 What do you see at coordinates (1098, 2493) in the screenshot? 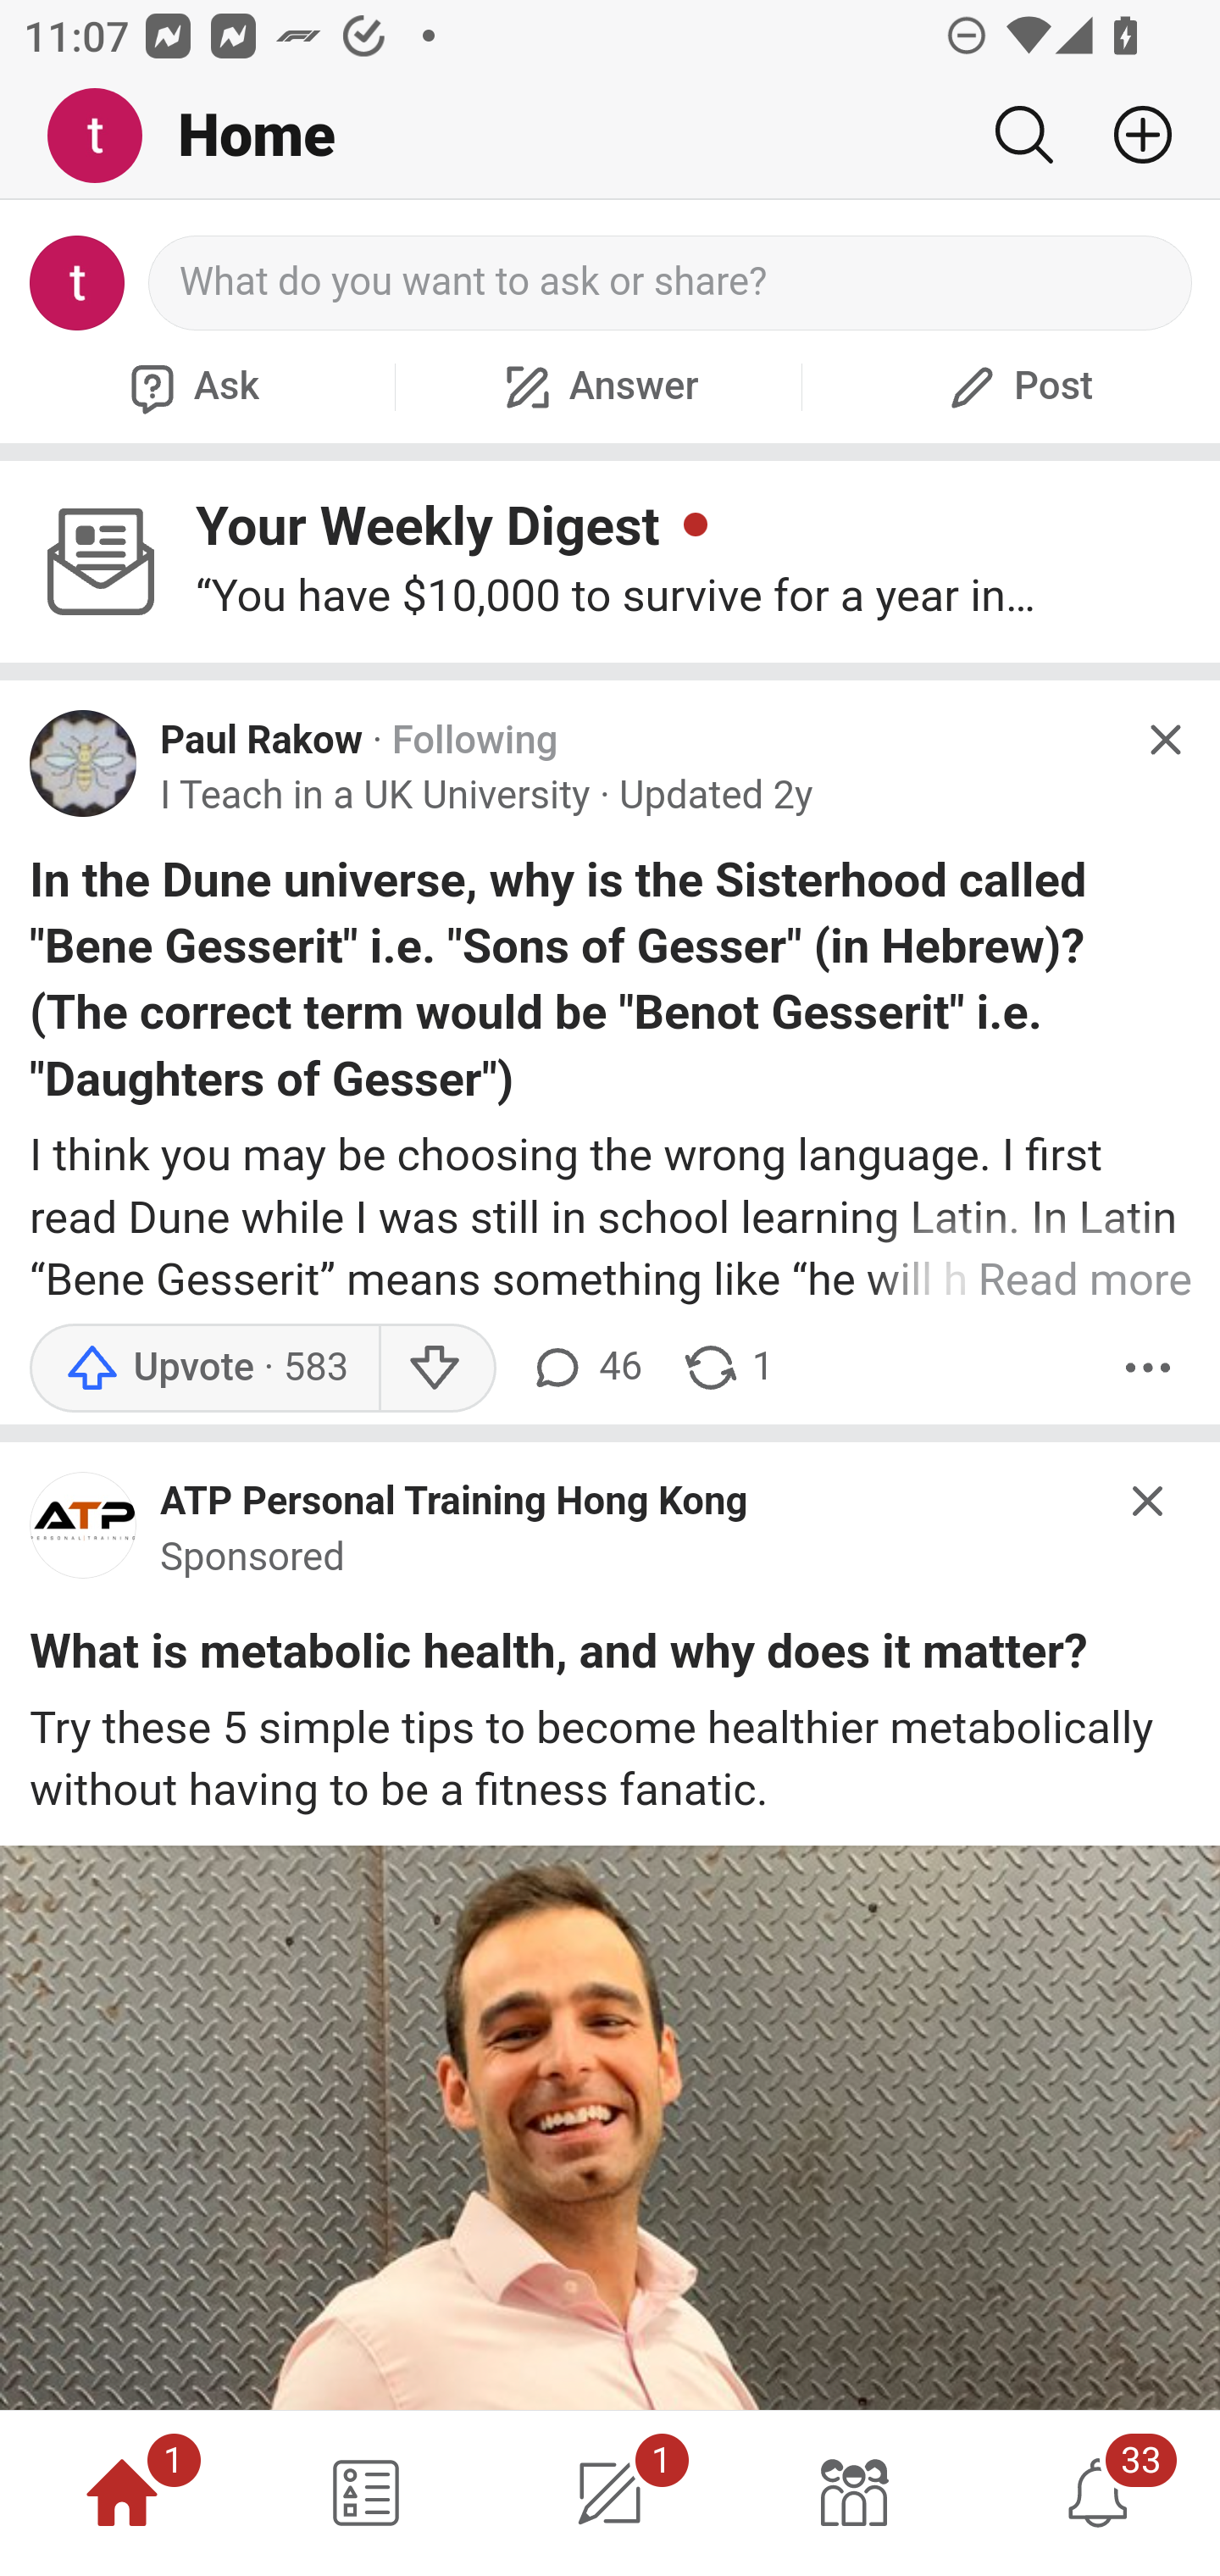
I see `33` at bounding box center [1098, 2493].